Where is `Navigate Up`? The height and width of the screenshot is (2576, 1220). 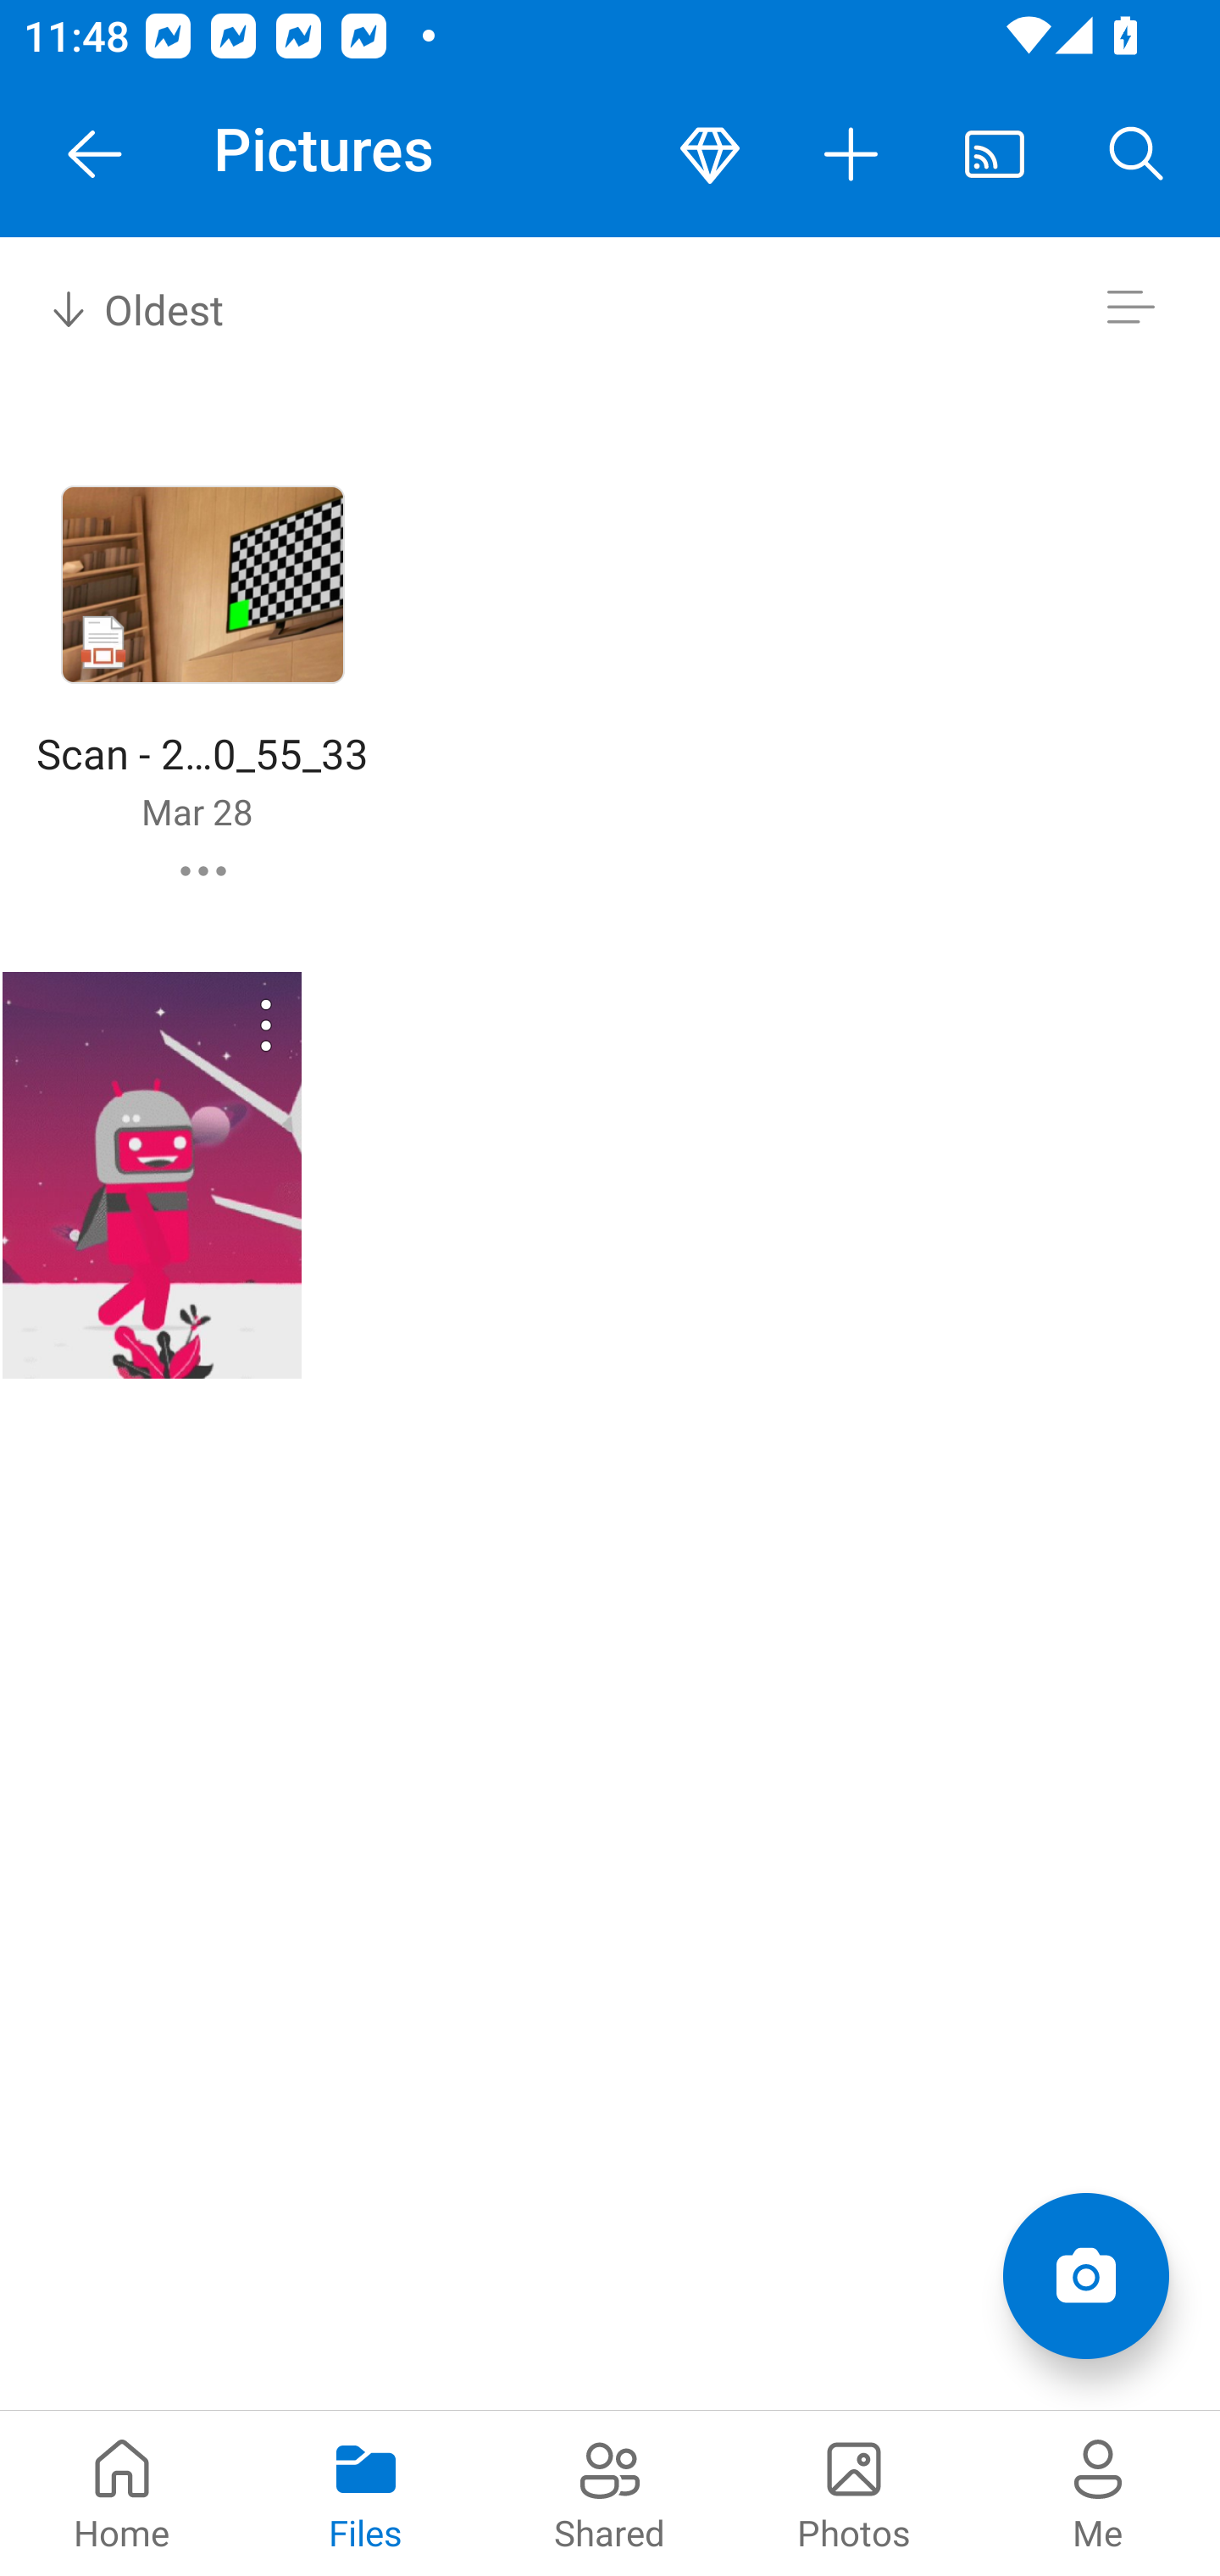
Navigate Up is located at coordinates (95, 154).